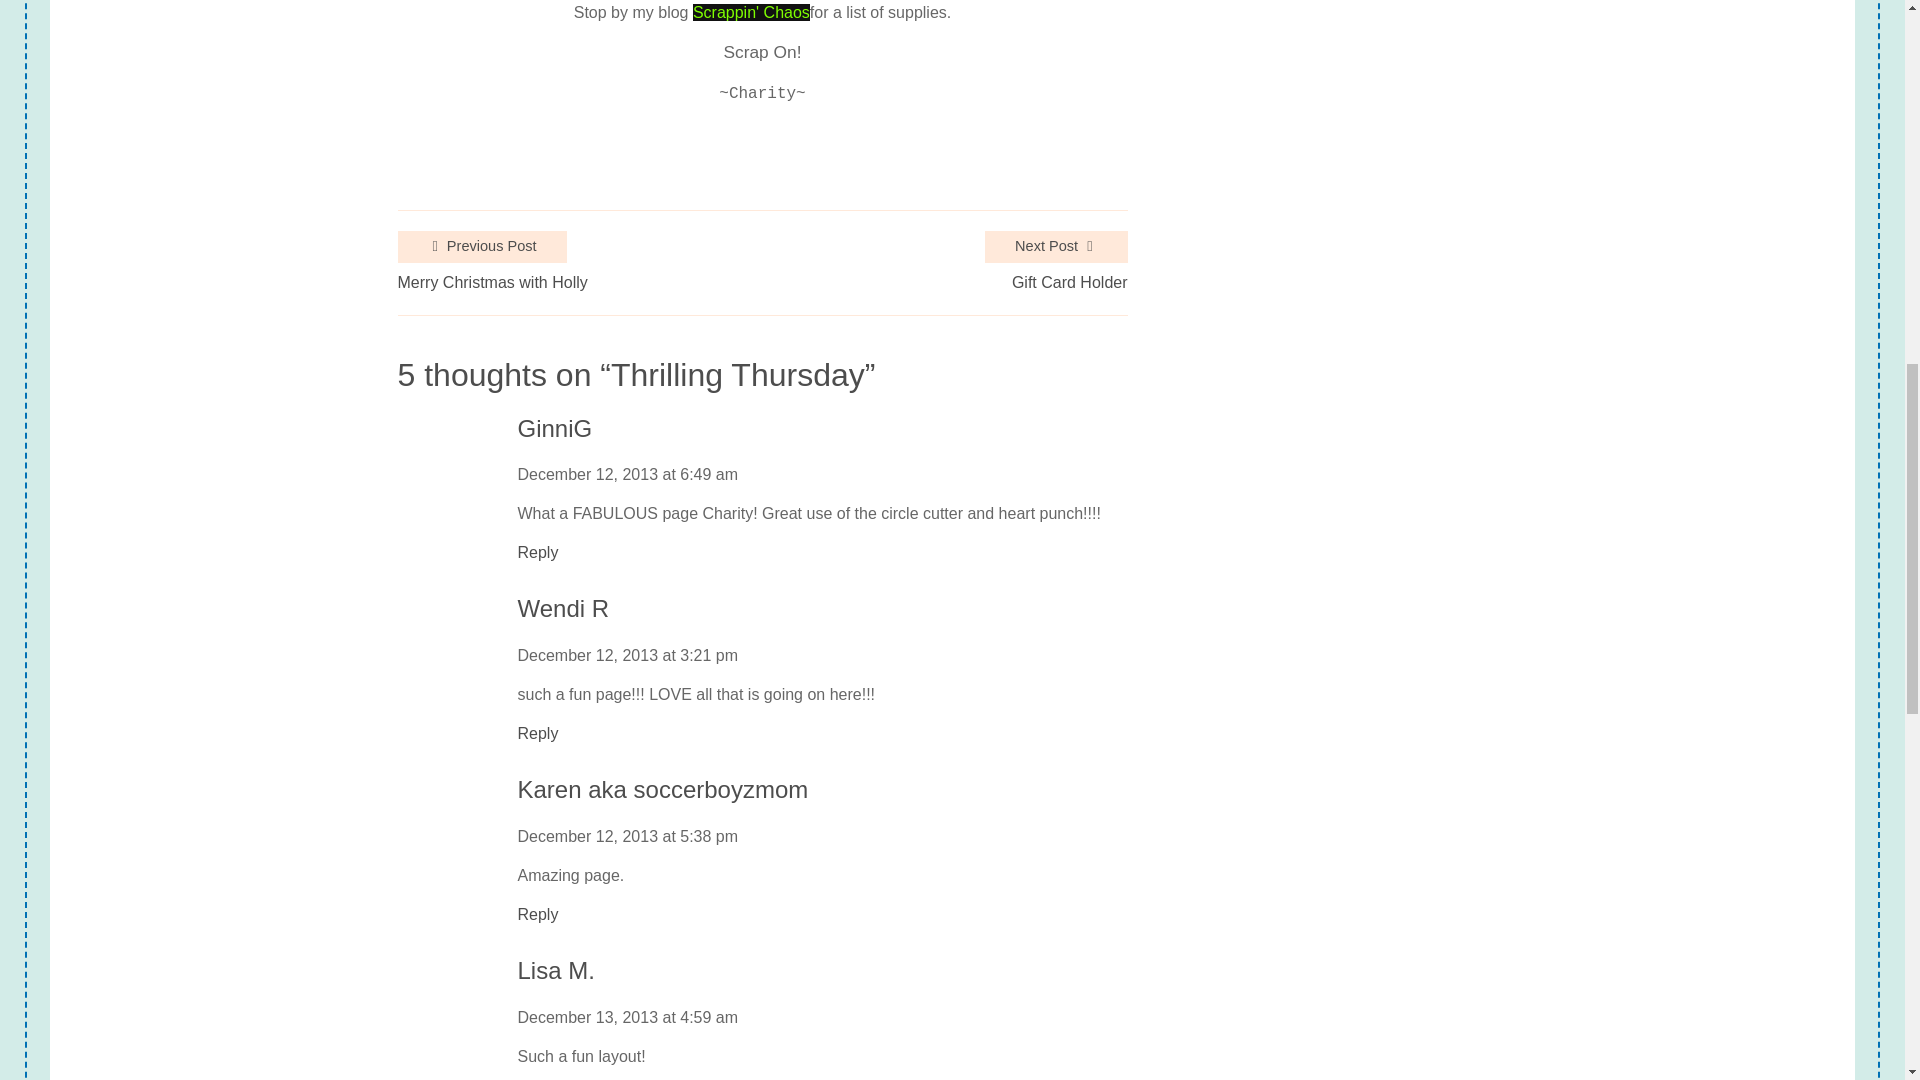 This screenshot has height=1080, width=1920. I want to click on Reply, so click(538, 552).